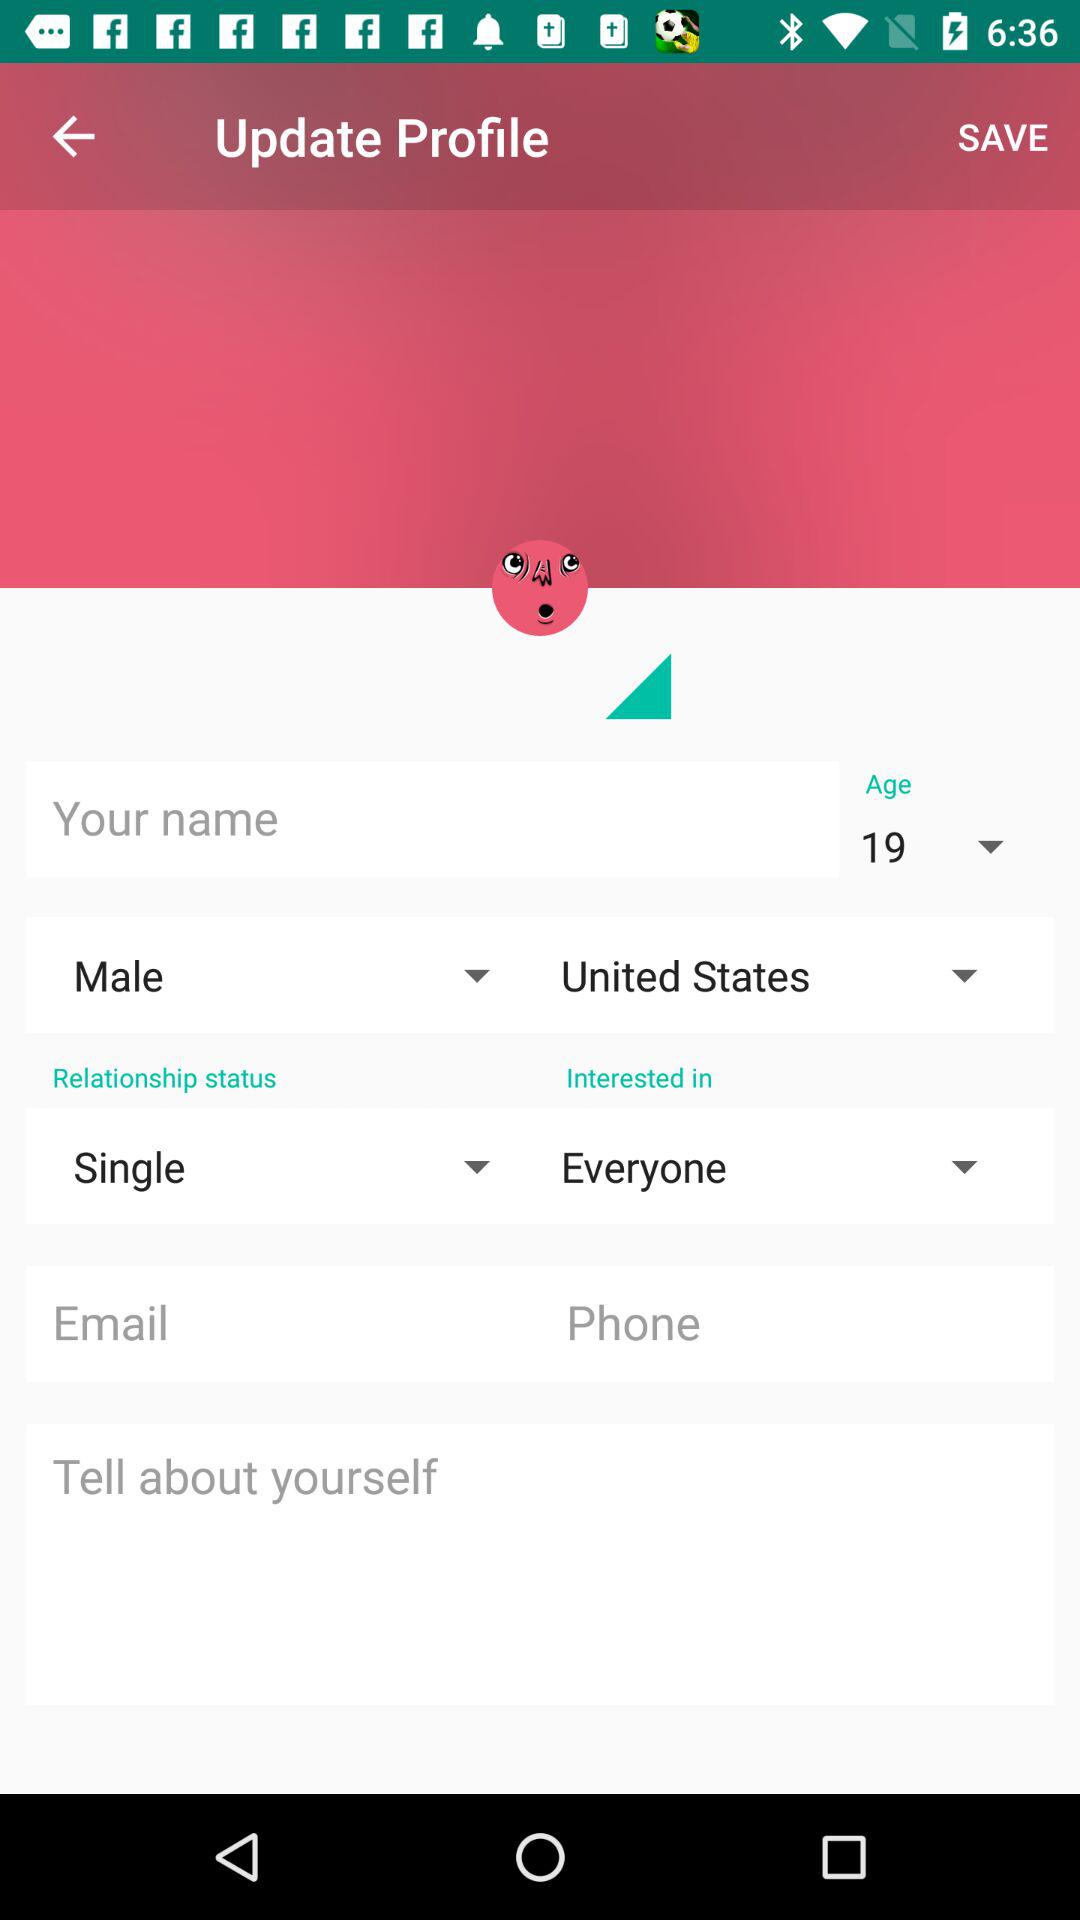  What do you see at coordinates (796, 1324) in the screenshot?
I see `type phone number` at bounding box center [796, 1324].